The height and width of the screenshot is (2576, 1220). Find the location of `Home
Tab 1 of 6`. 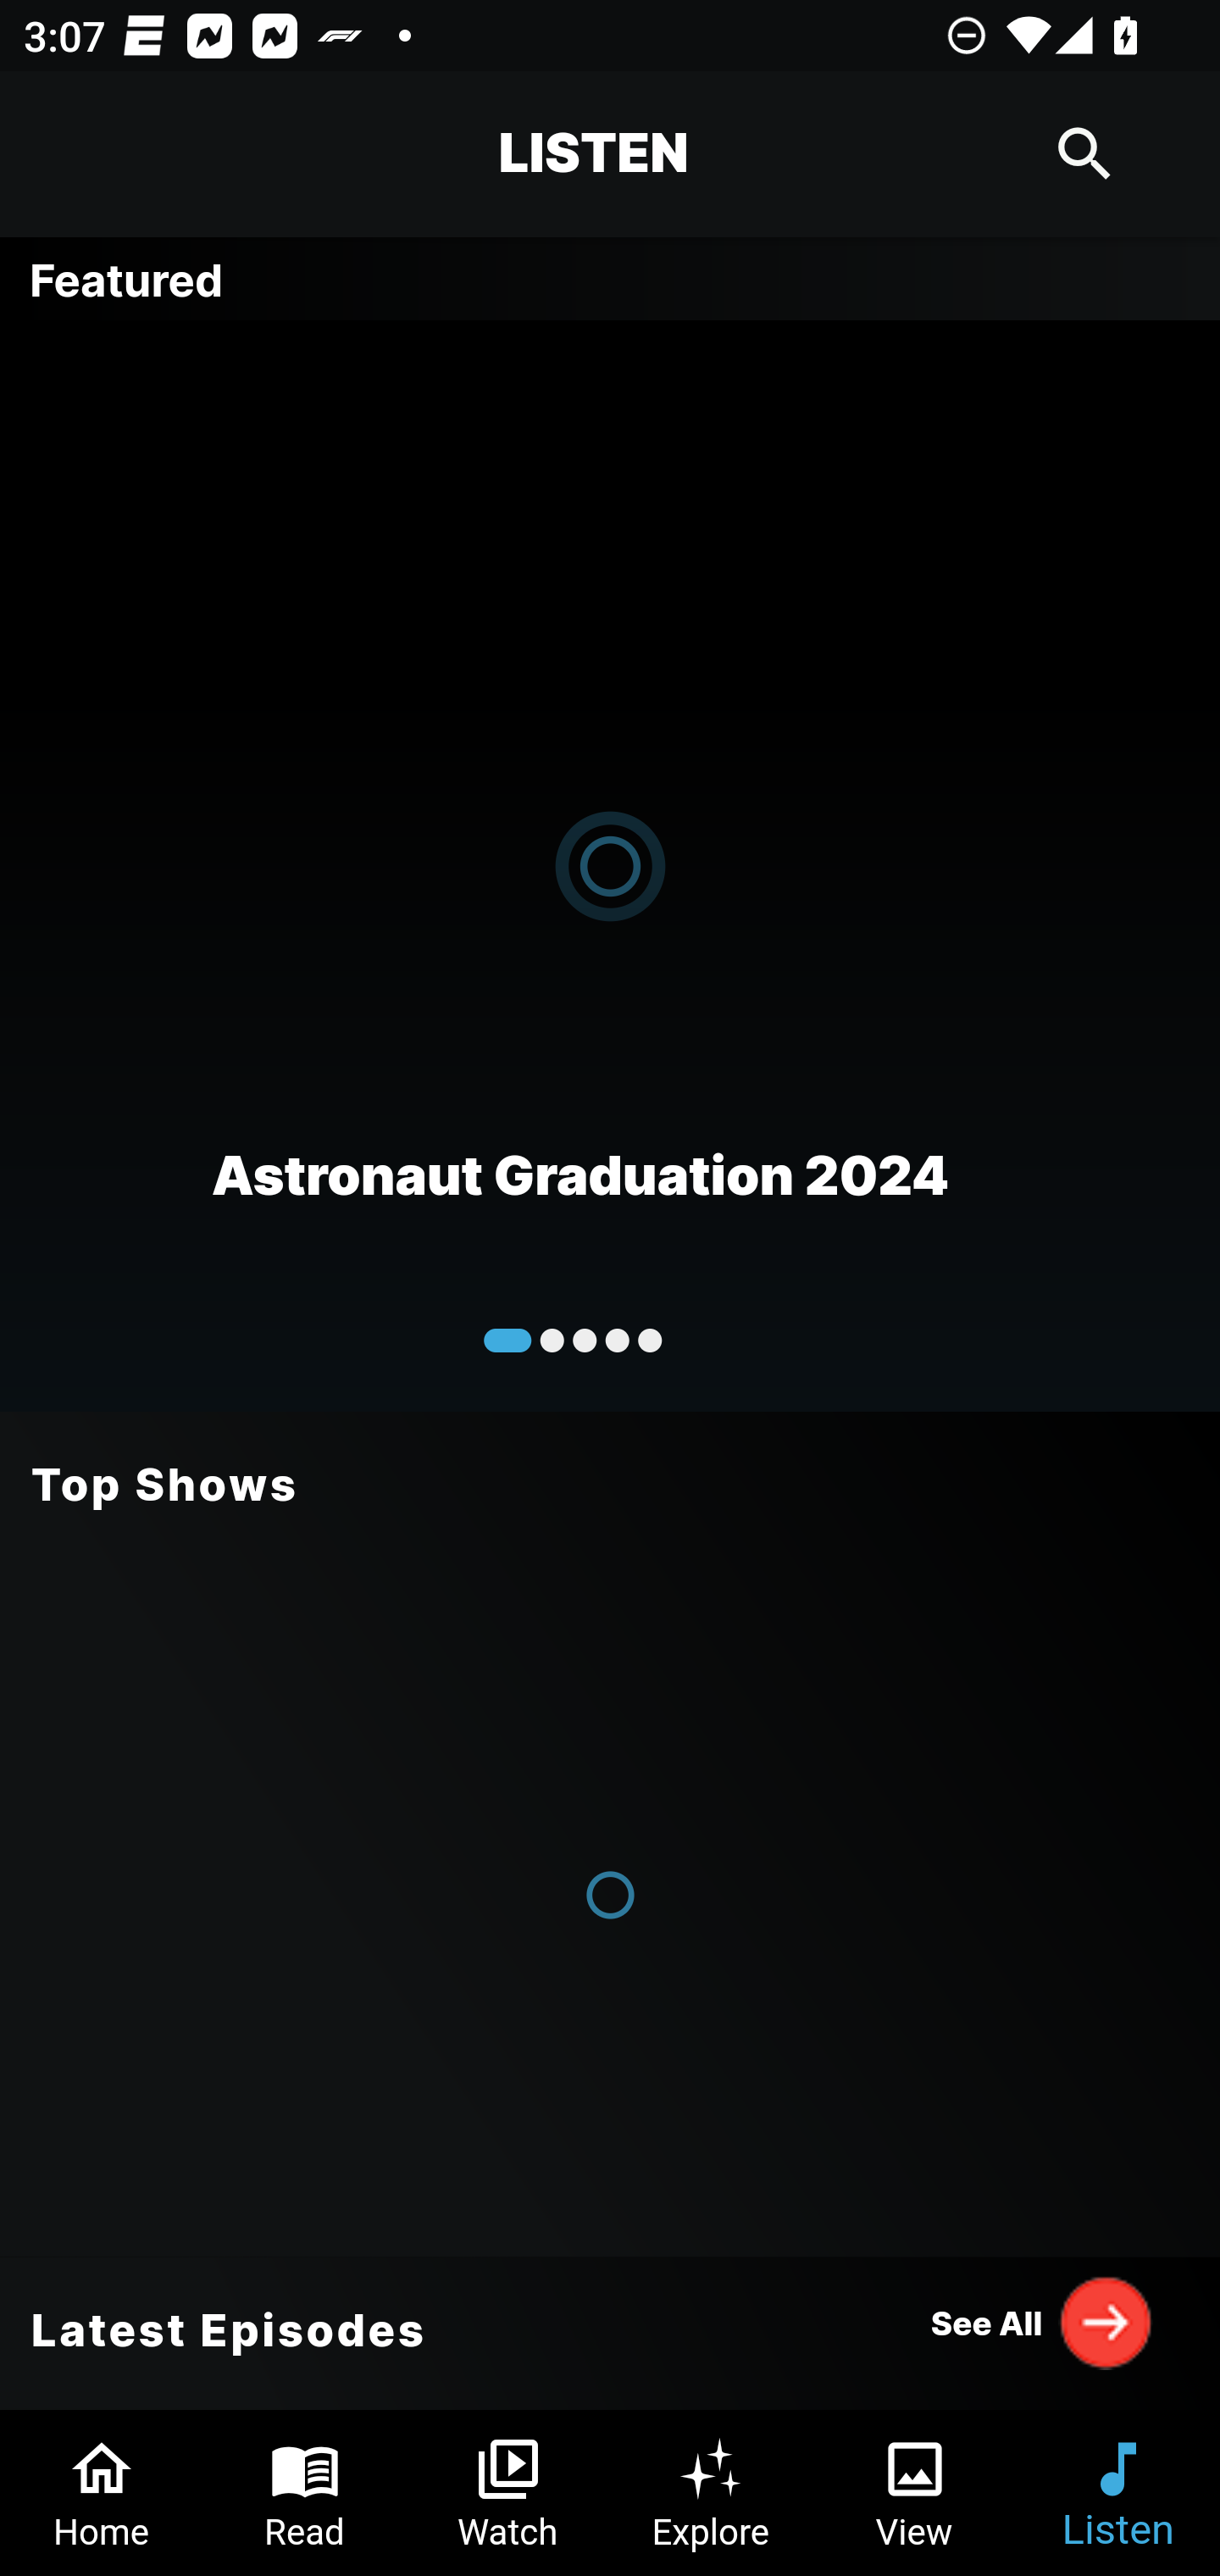

Home
Tab 1 of 6 is located at coordinates (102, 2493).